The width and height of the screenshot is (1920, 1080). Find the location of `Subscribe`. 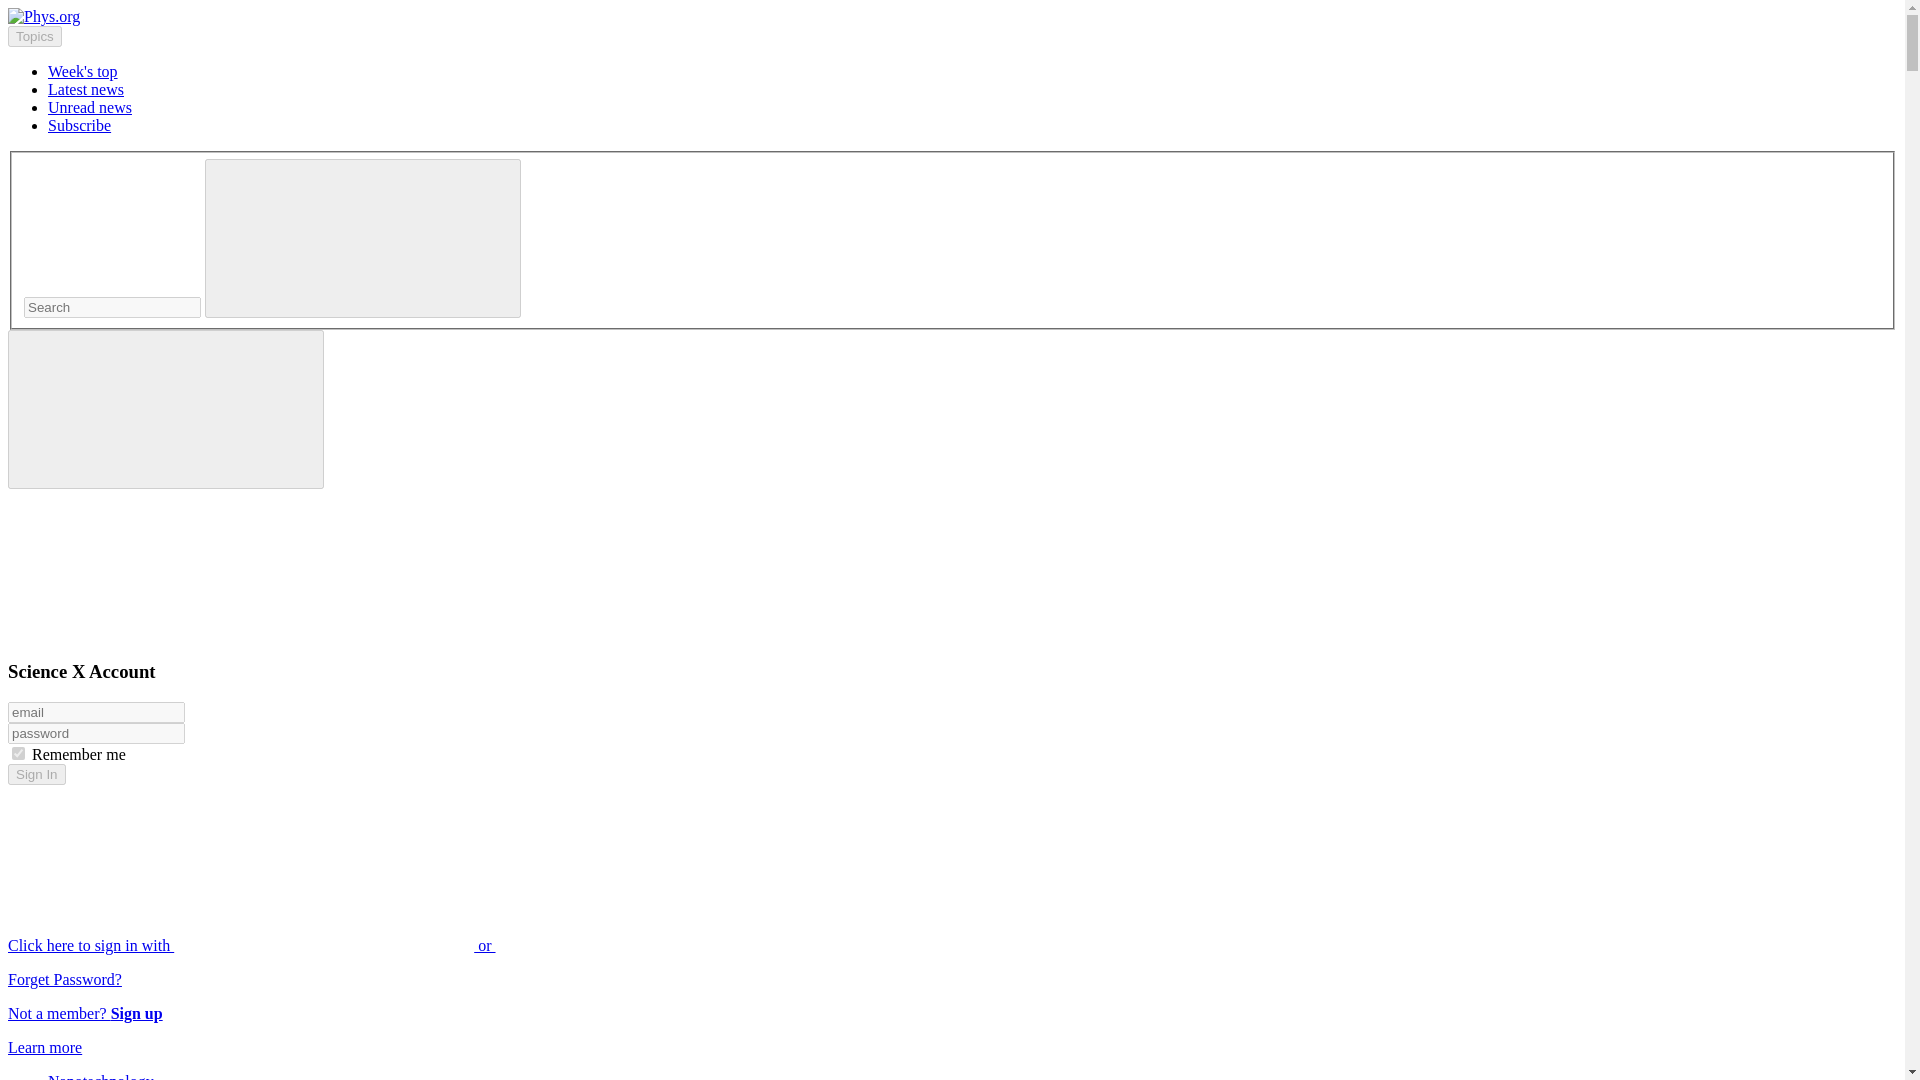

Subscribe is located at coordinates (80, 124).